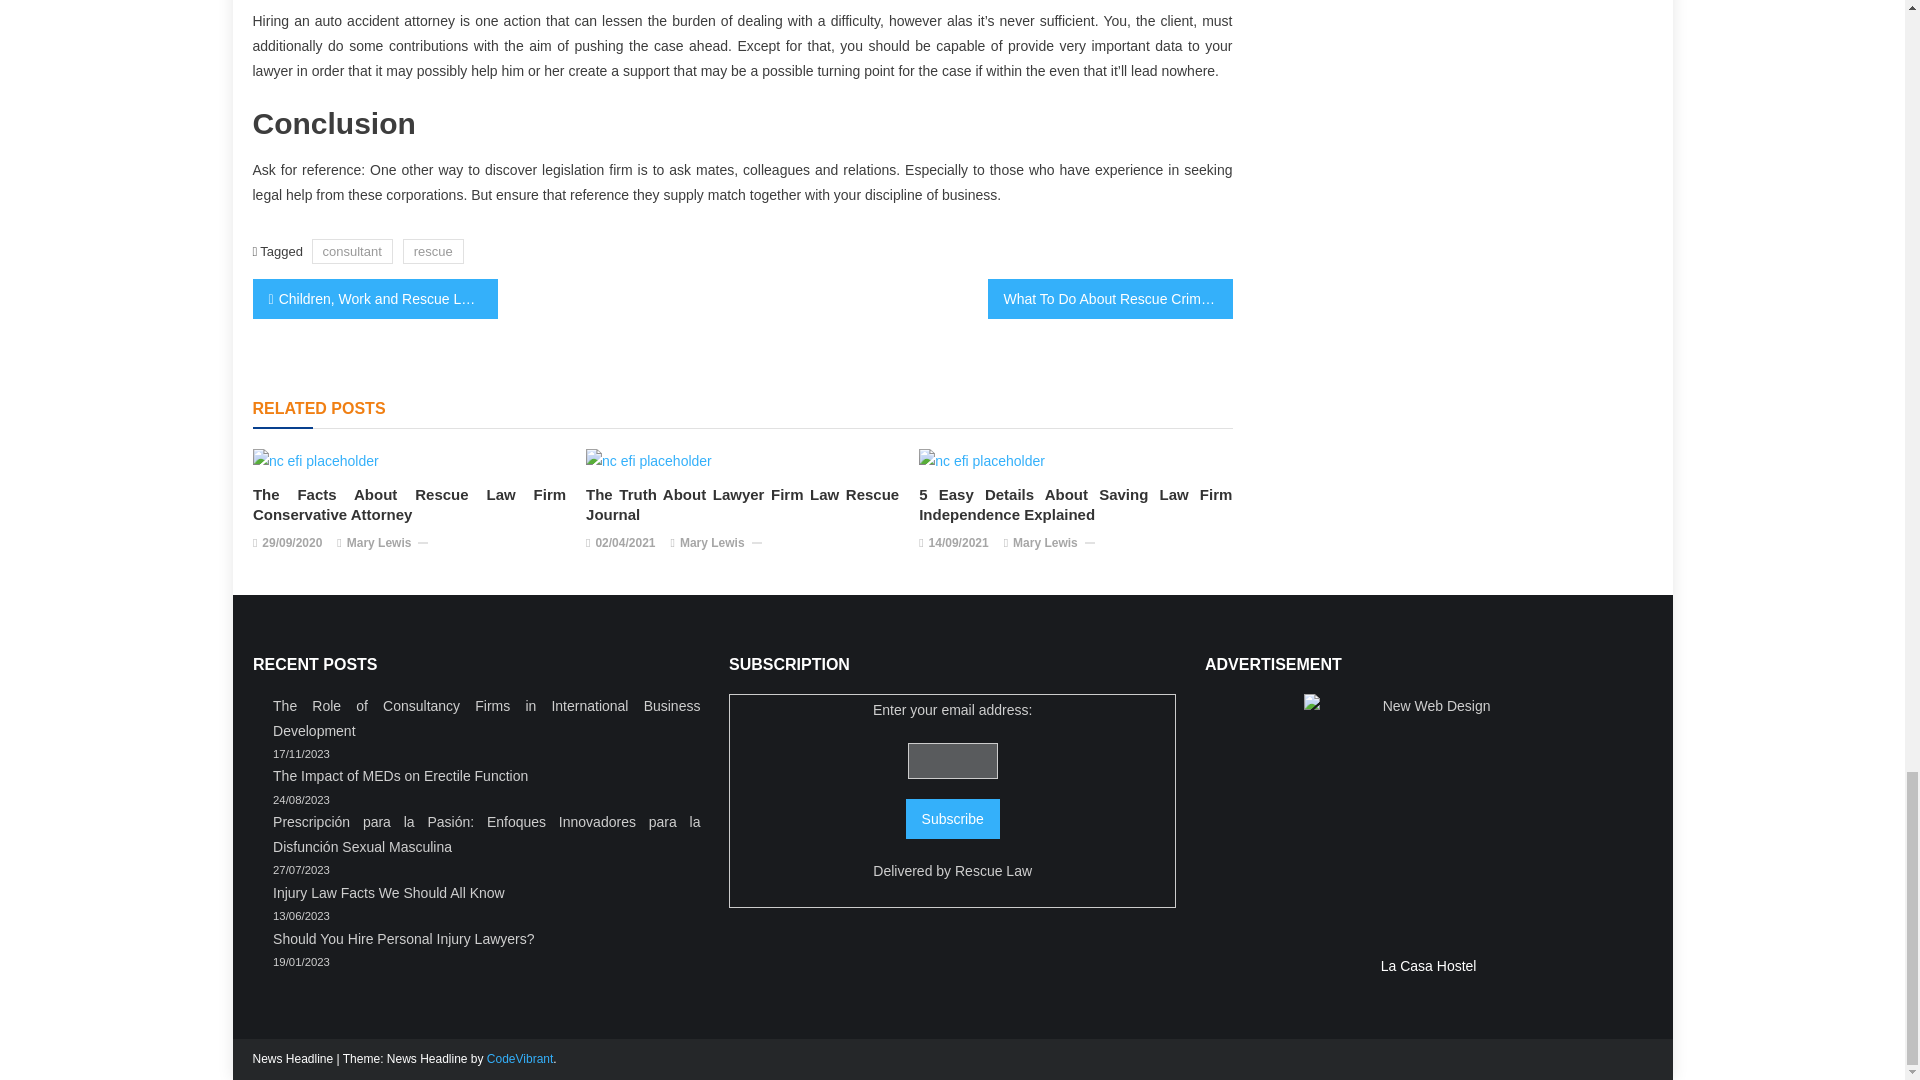 Image resolution: width=1920 pixels, height=1080 pixels. I want to click on What To Do About Rescue Criminal Law Before It is Too Late, so click(1110, 298).